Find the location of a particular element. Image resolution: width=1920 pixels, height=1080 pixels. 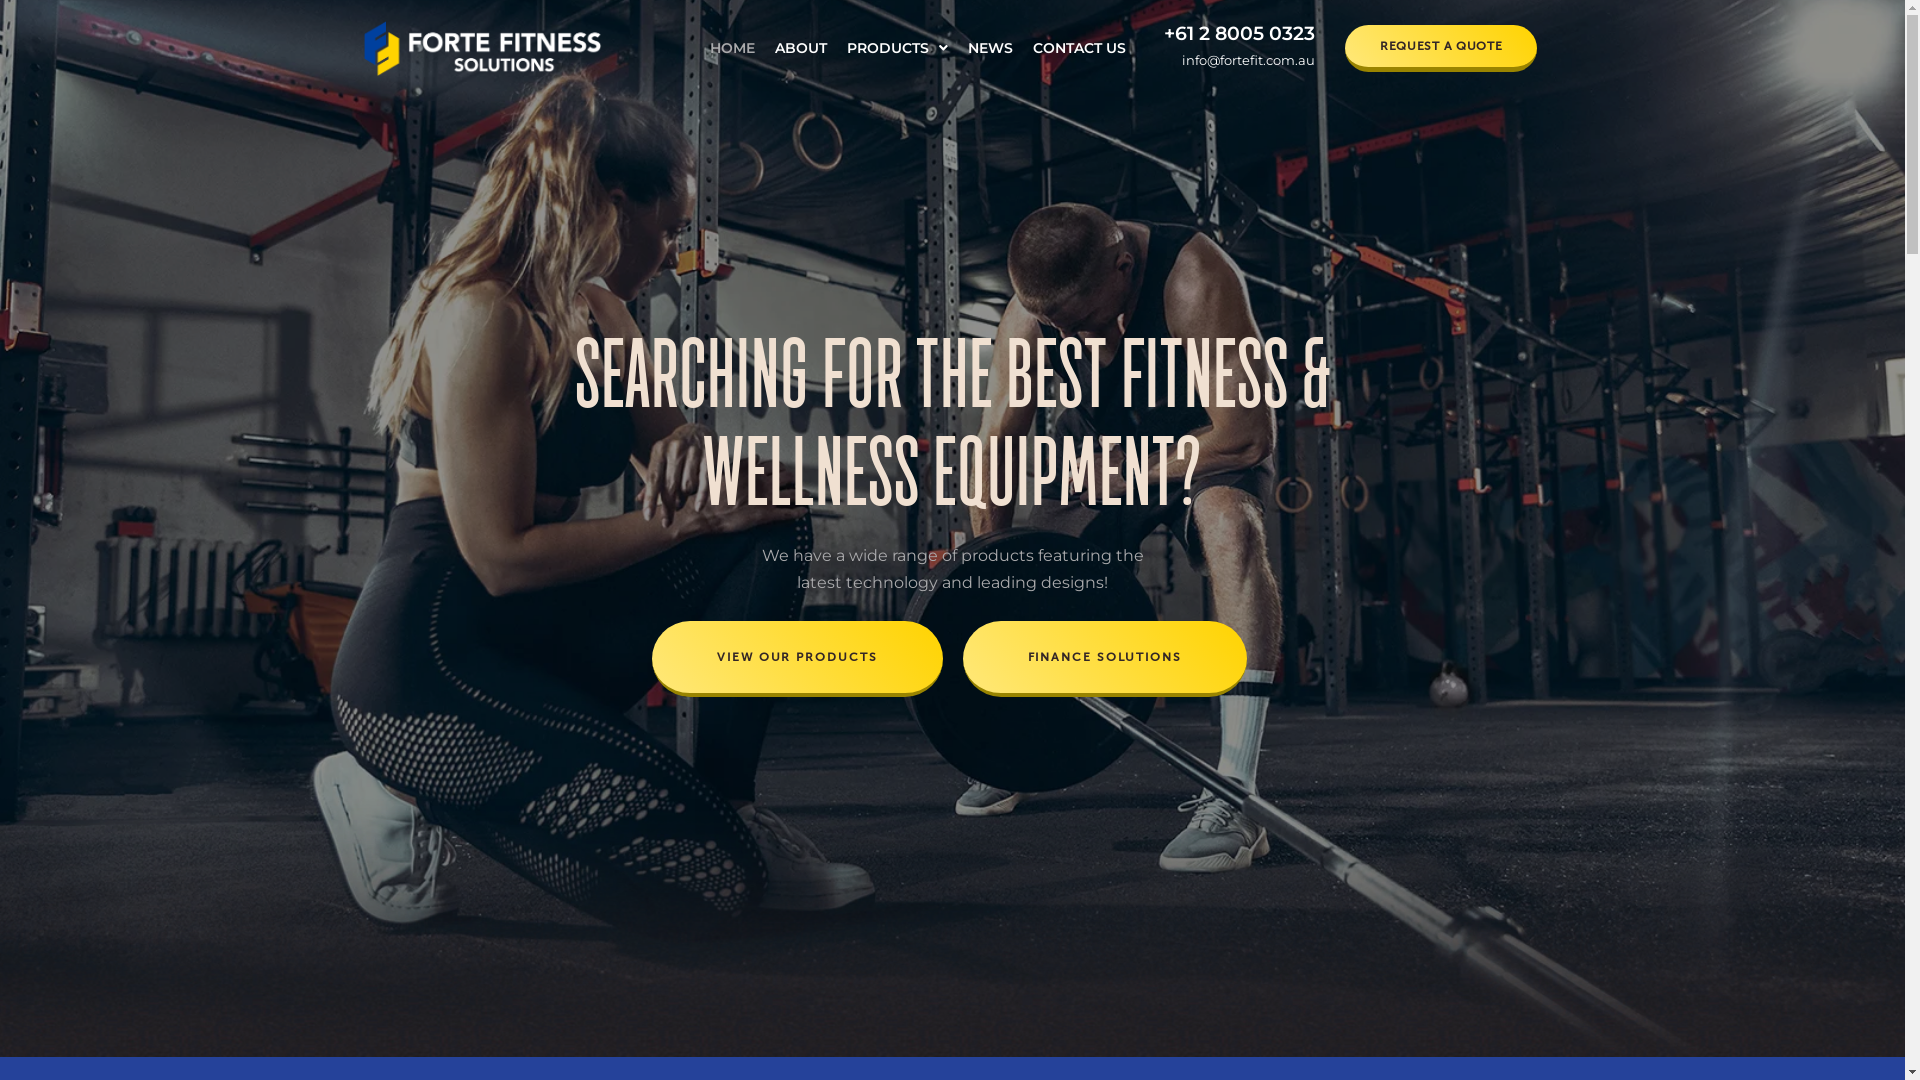

NEWS is located at coordinates (990, 48).